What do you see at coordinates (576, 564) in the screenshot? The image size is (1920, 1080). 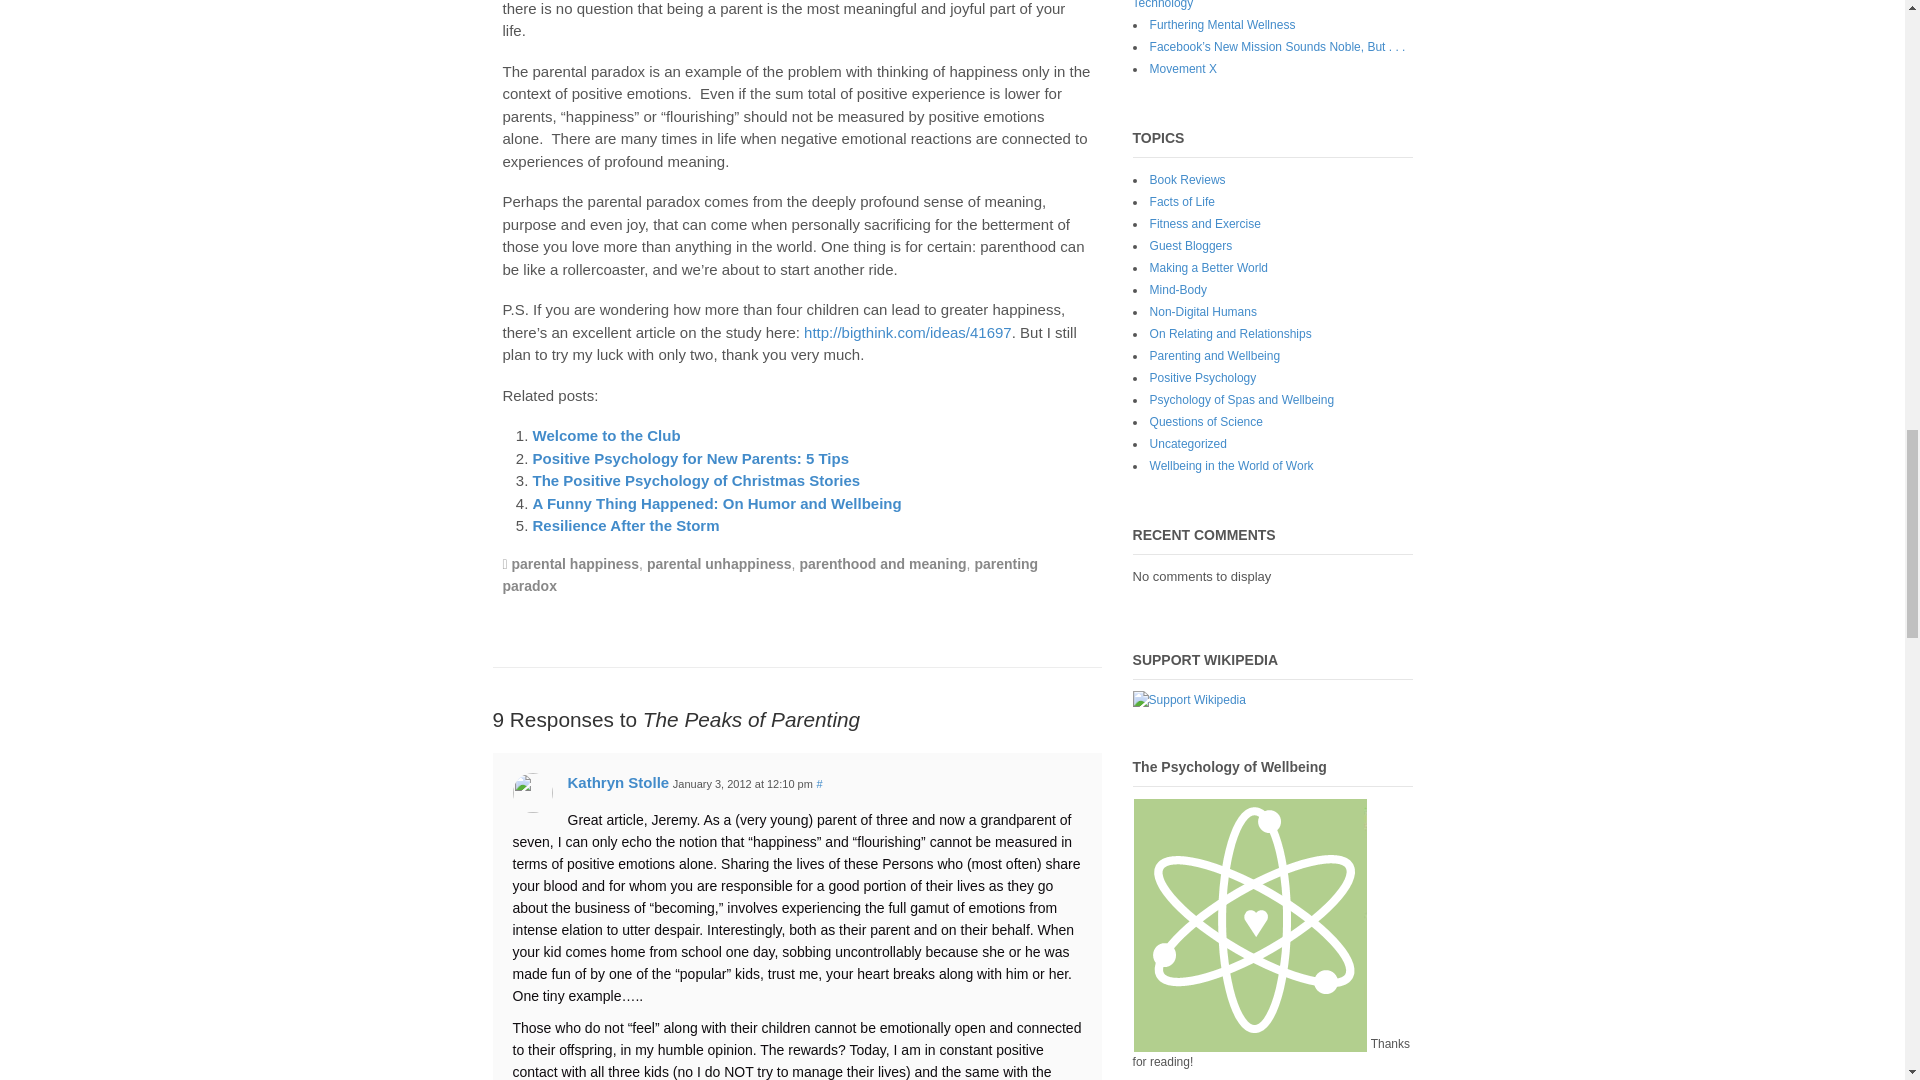 I see `parental happiness` at bounding box center [576, 564].